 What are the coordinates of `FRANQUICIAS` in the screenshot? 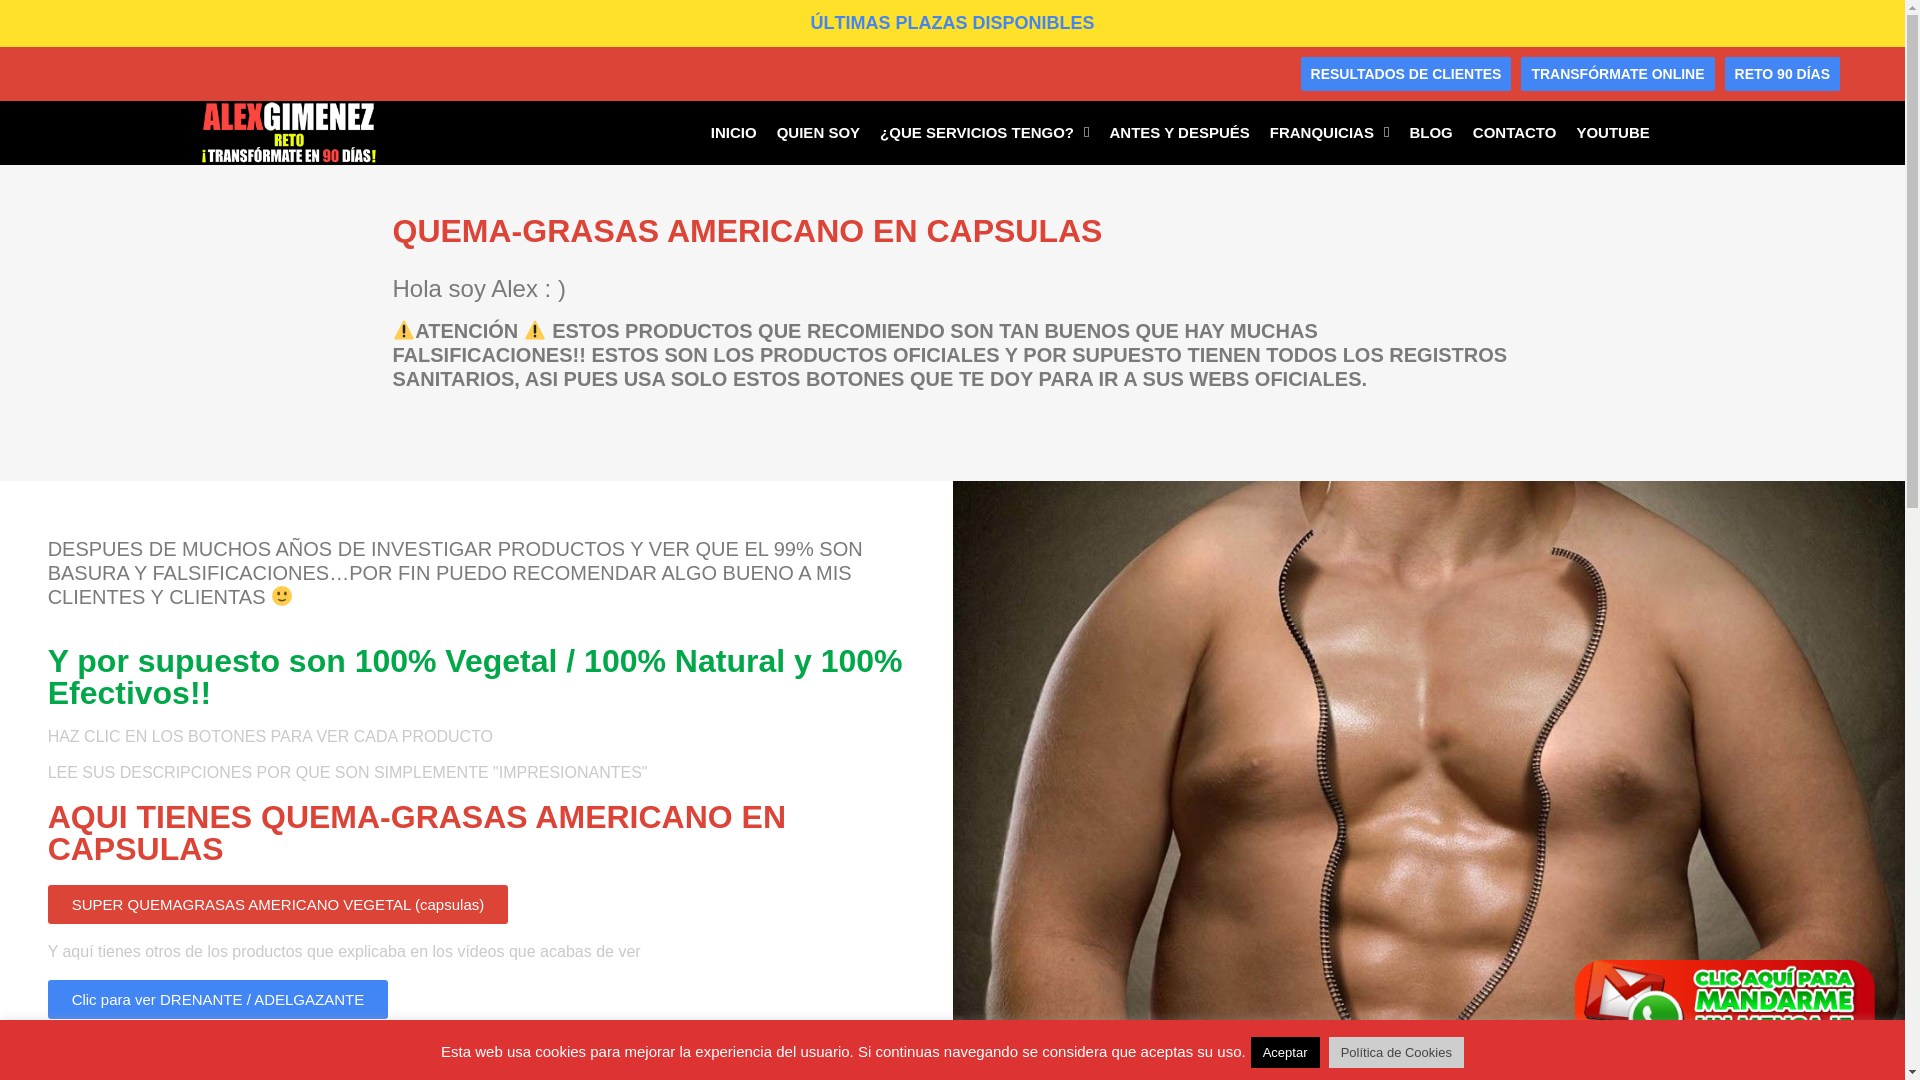 It's located at (1329, 134).